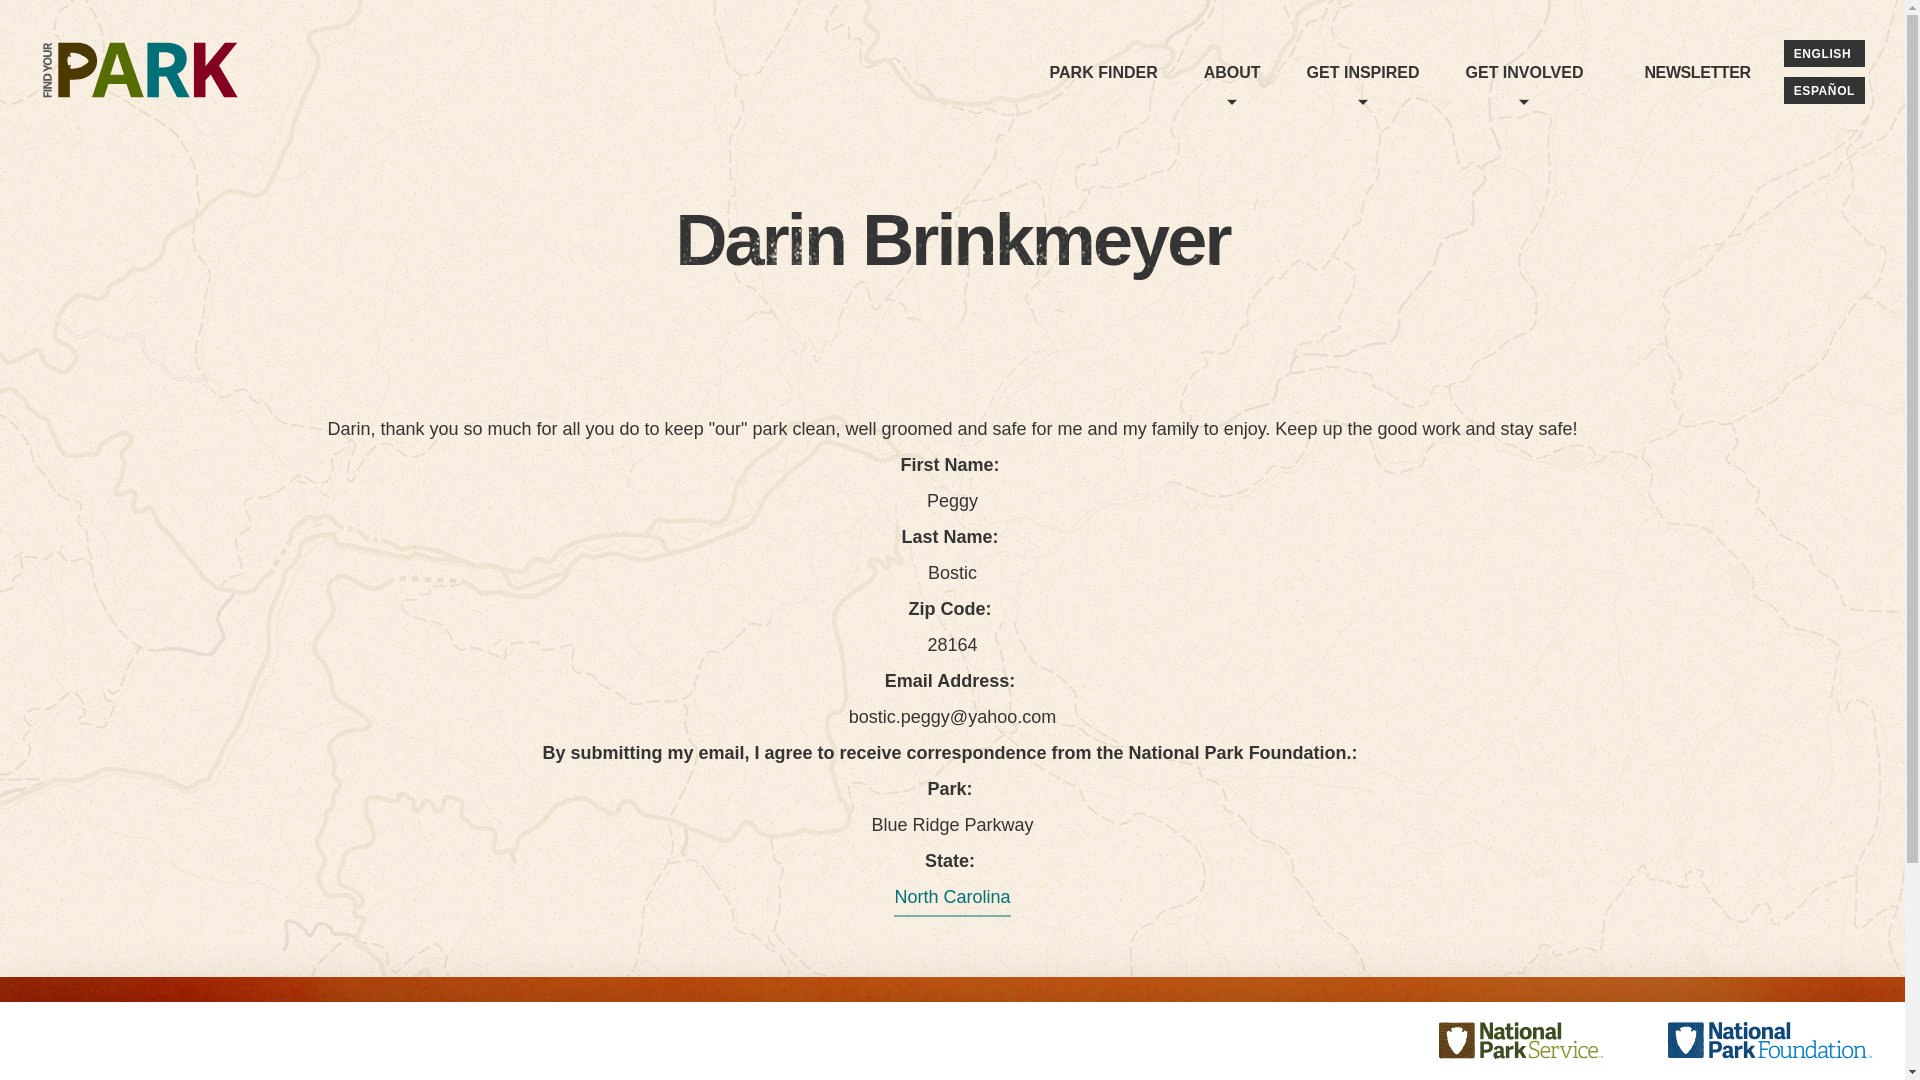  I want to click on North Carolina, so click(1104, 71).